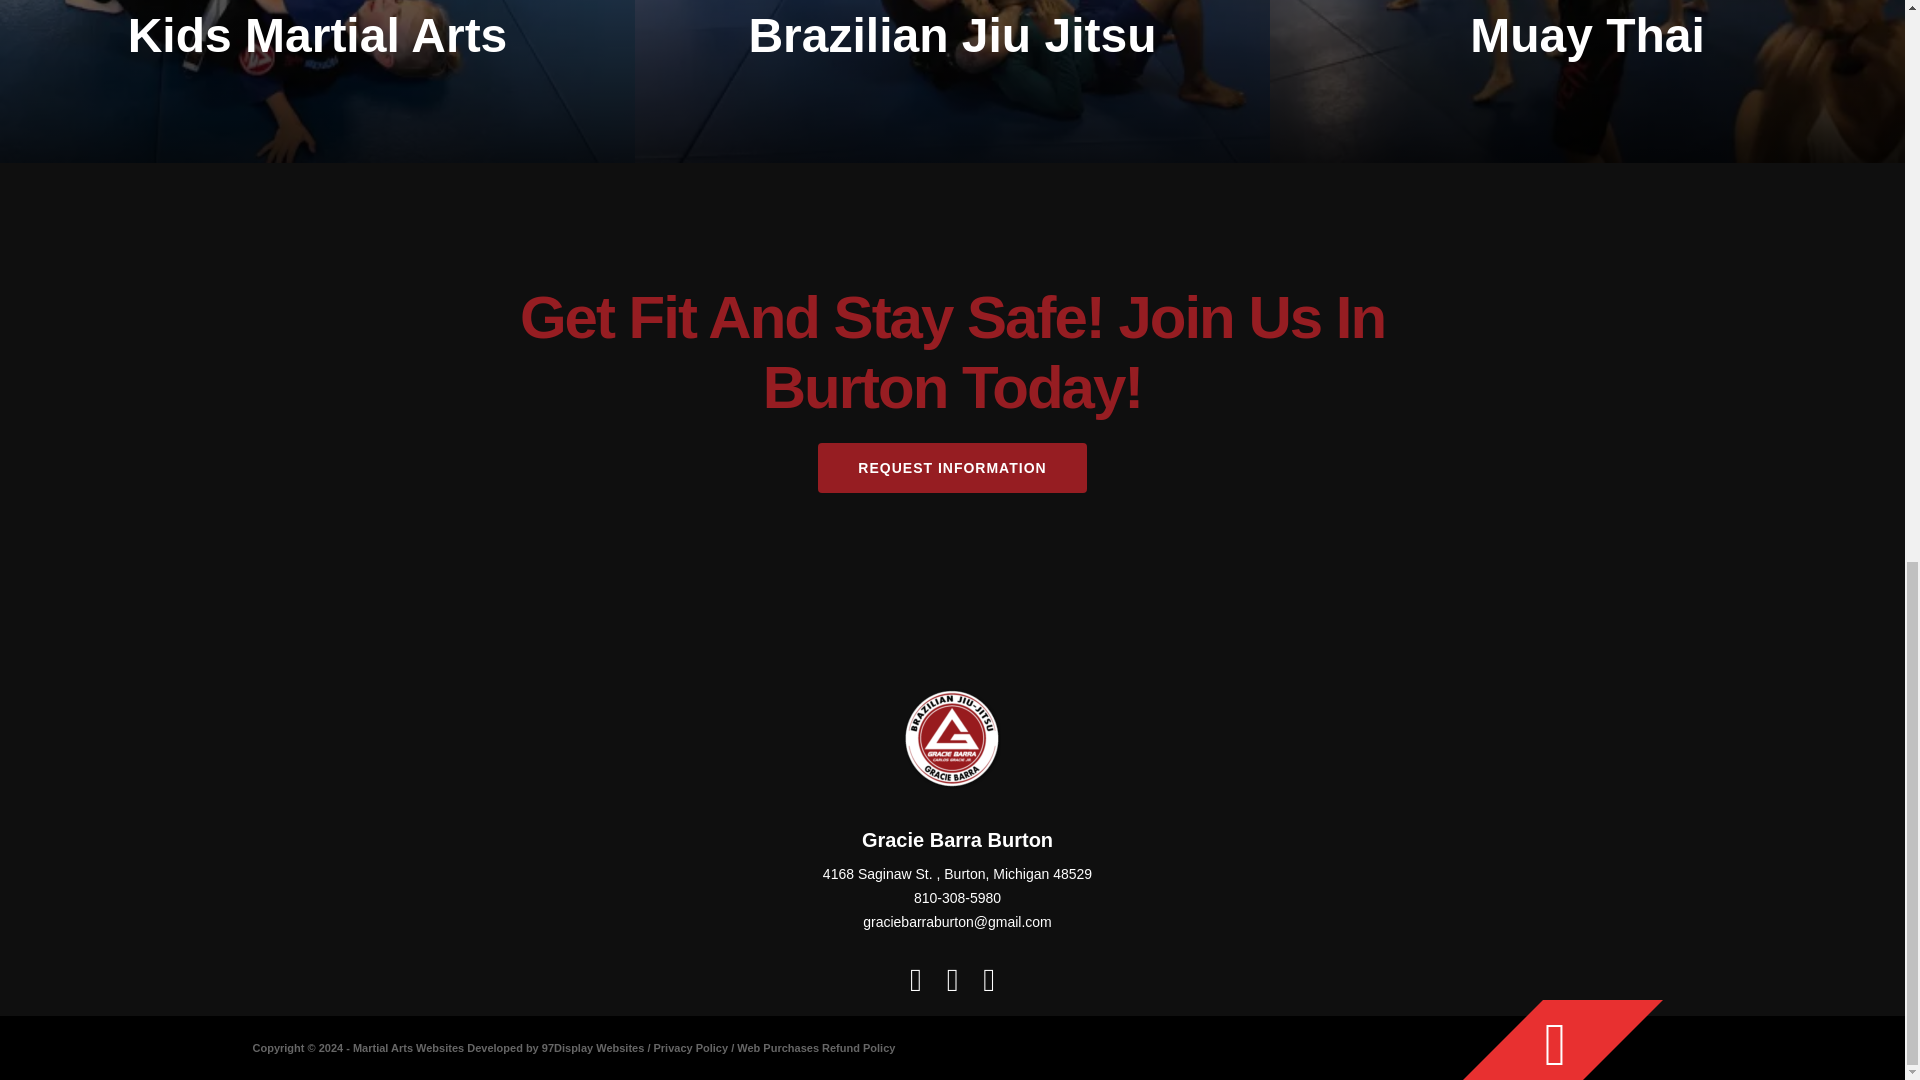 Image resolution: width=1920 pixels, height=1080 pixels. Describe the element at coordinates (318, 82) in the screenshot. I see `Kids Martial Arts` at that location.